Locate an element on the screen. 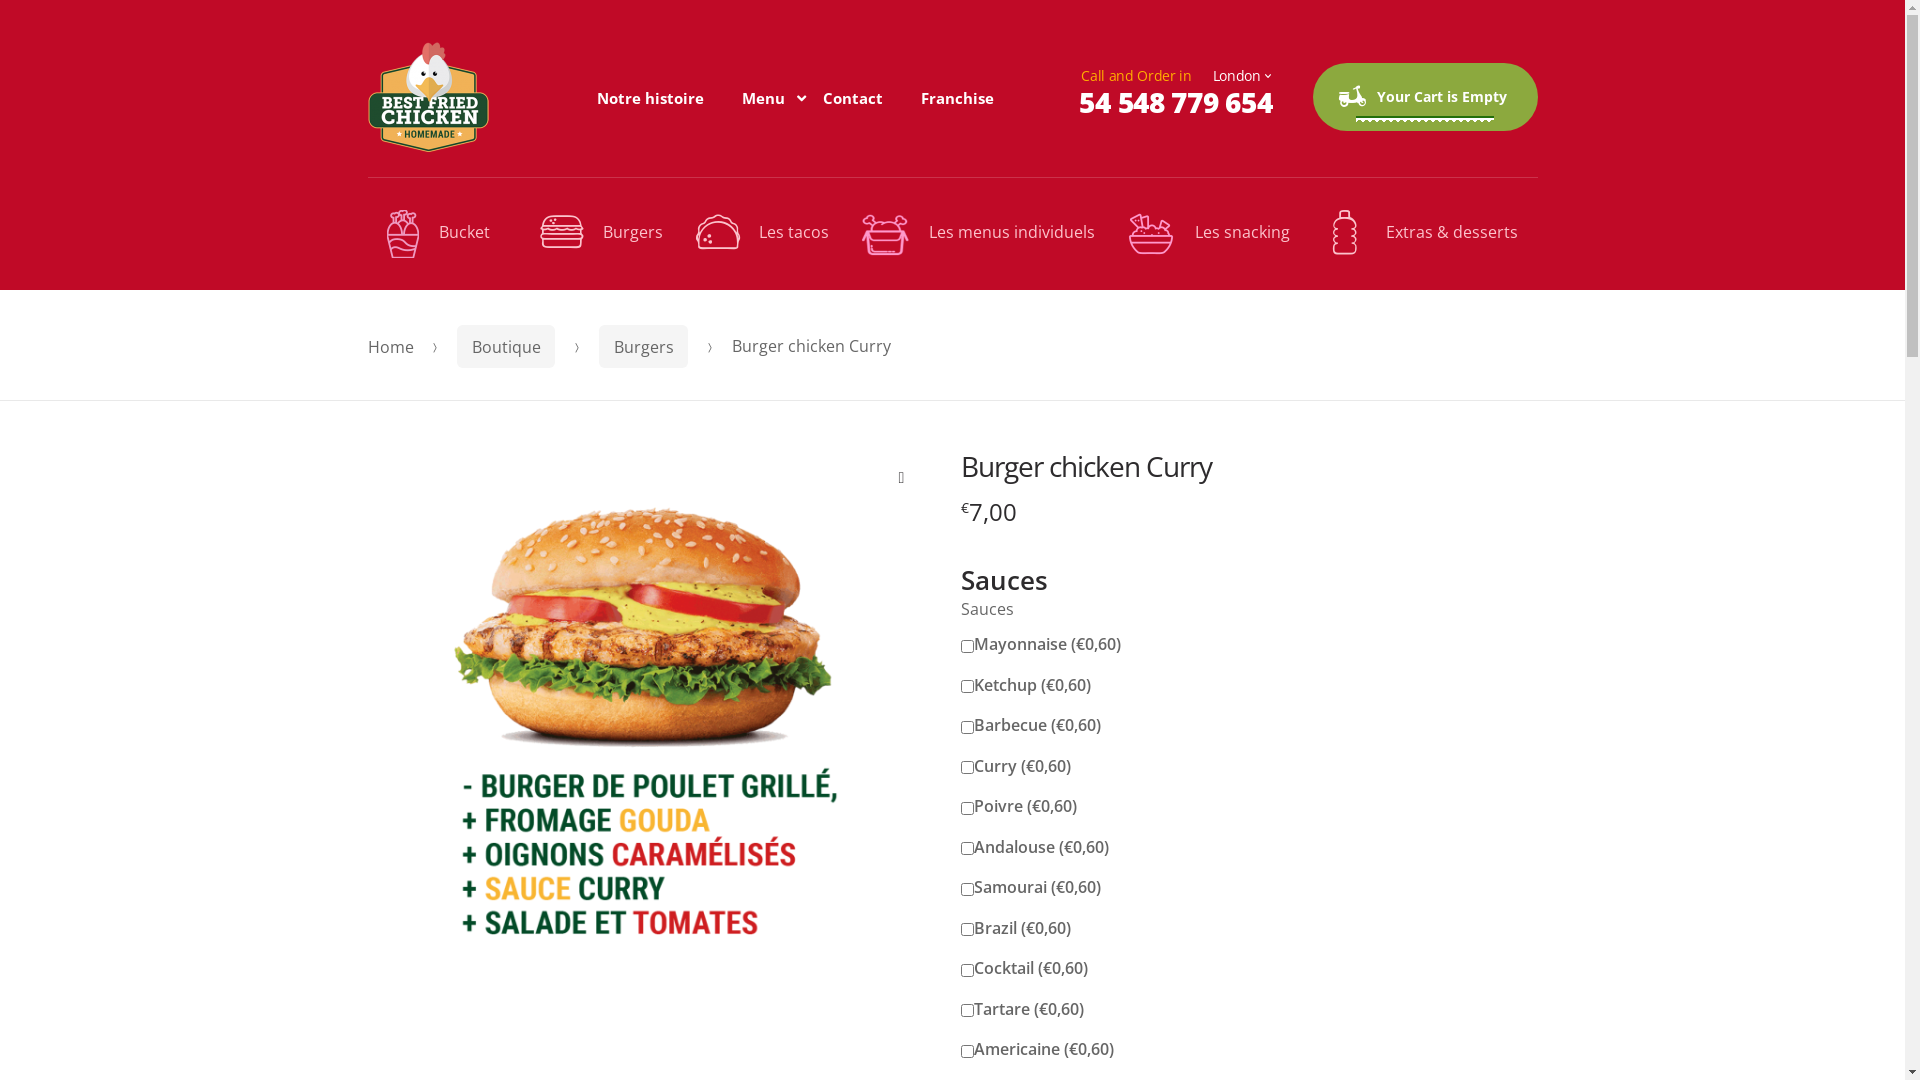 The height and width of the screenshot is (1080, 1920). Burgers is located at coordinates (644, 346).